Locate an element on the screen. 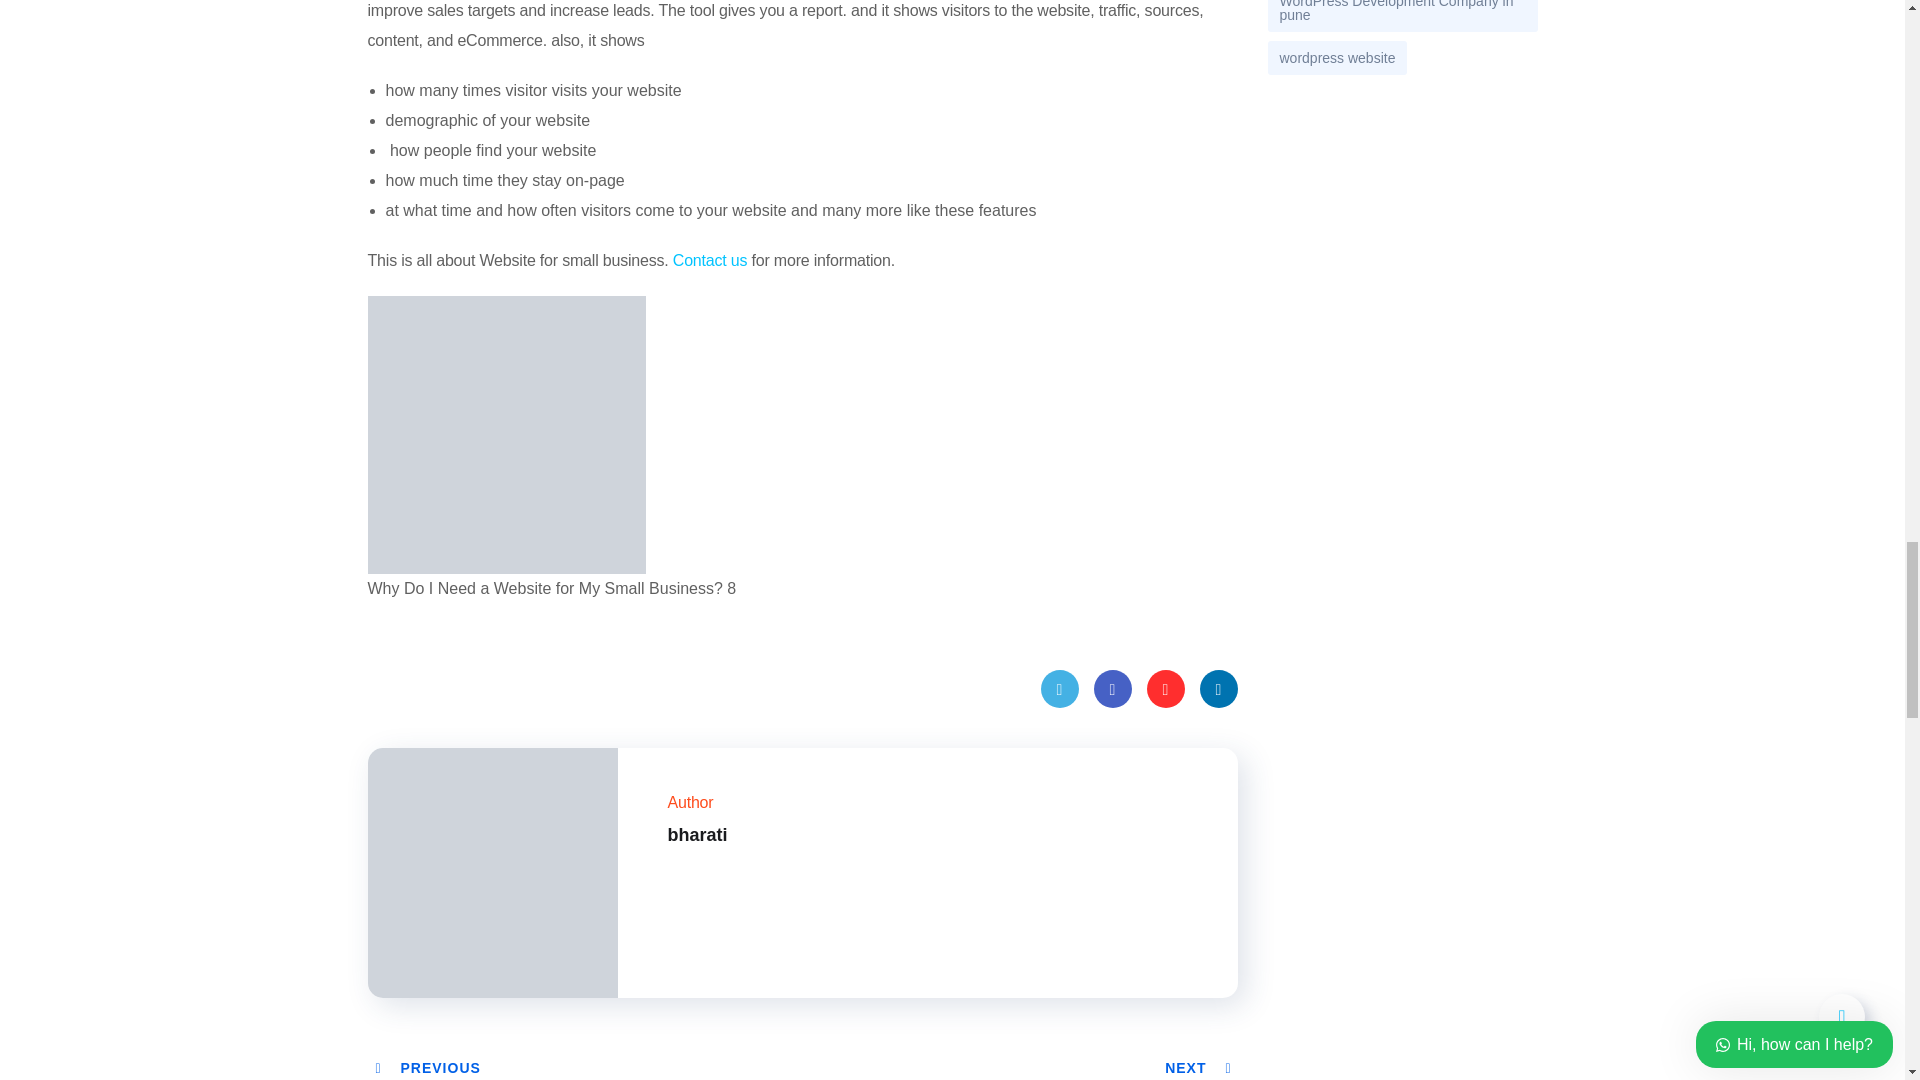  Pinterest is located at coordinates (1165, 688).